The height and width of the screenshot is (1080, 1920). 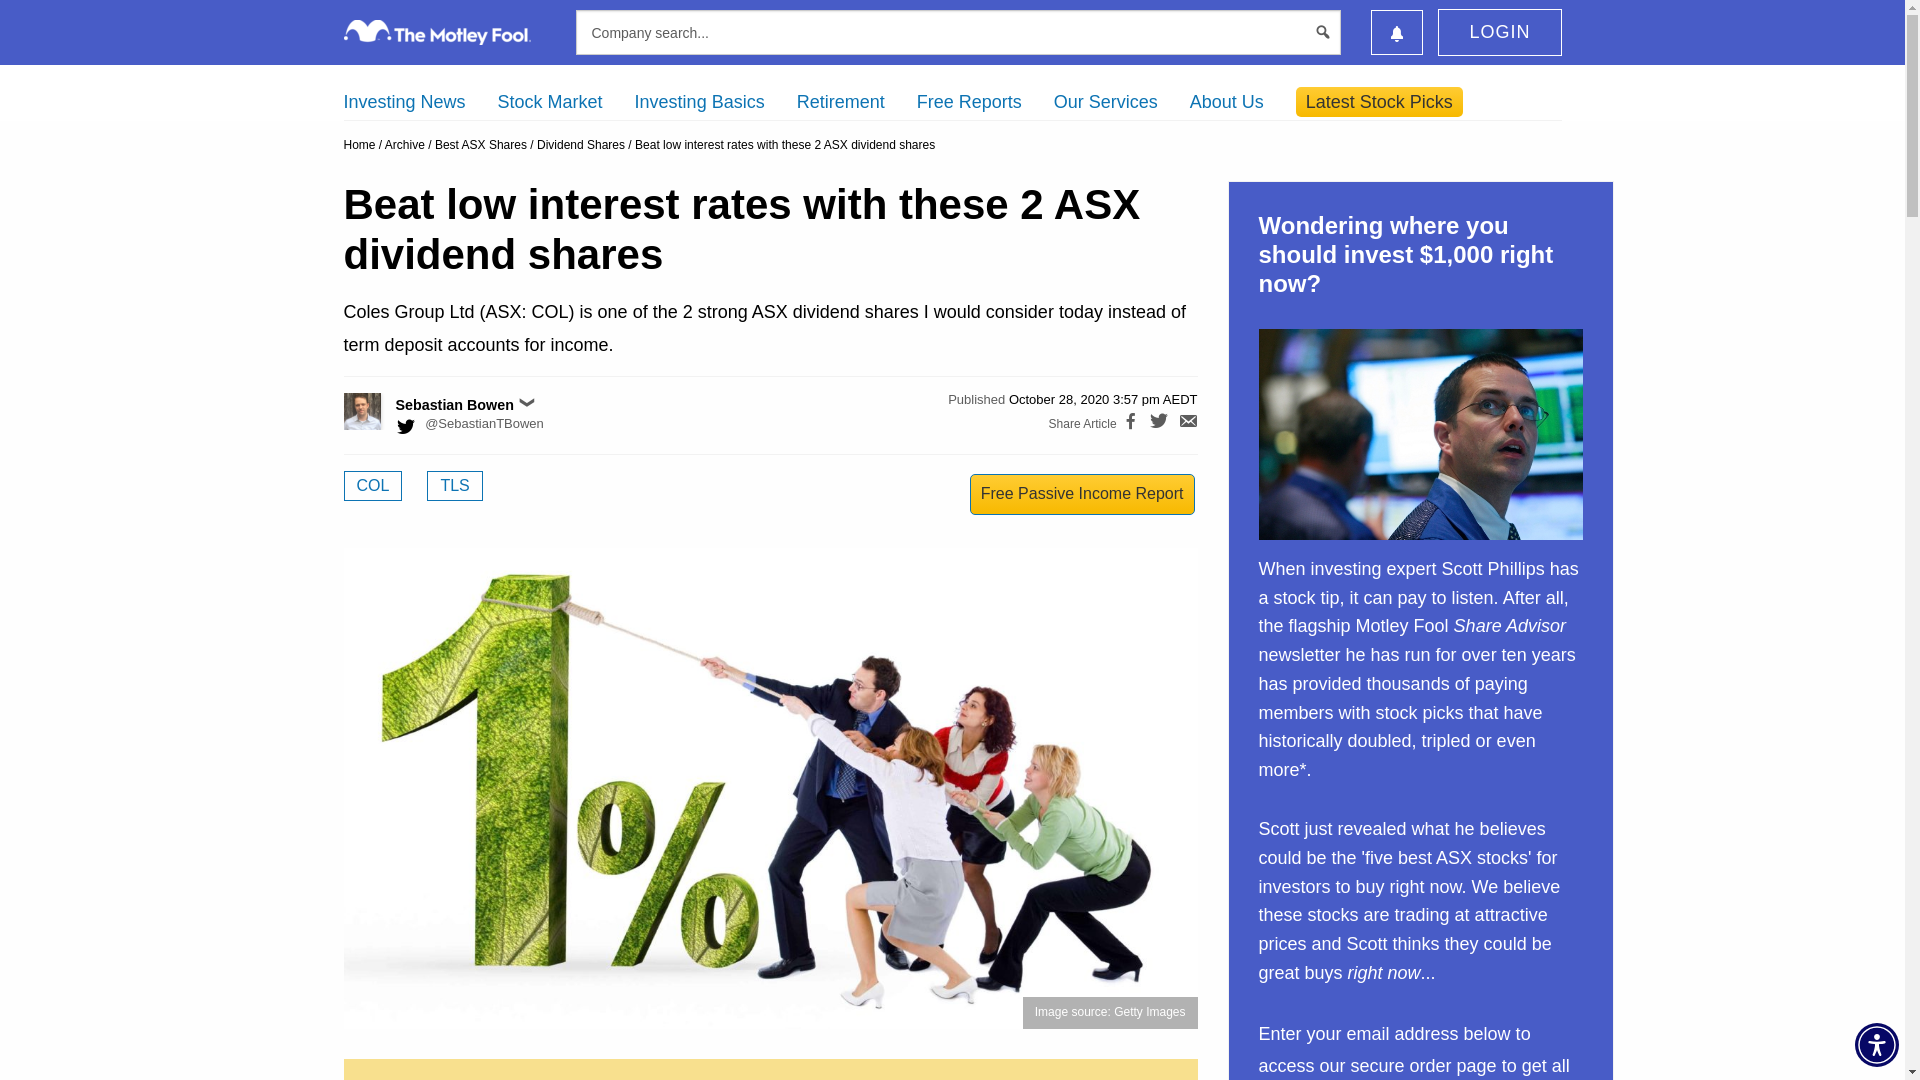 I want to click on Accessibility Menu, so click(x=1876, y=1044).